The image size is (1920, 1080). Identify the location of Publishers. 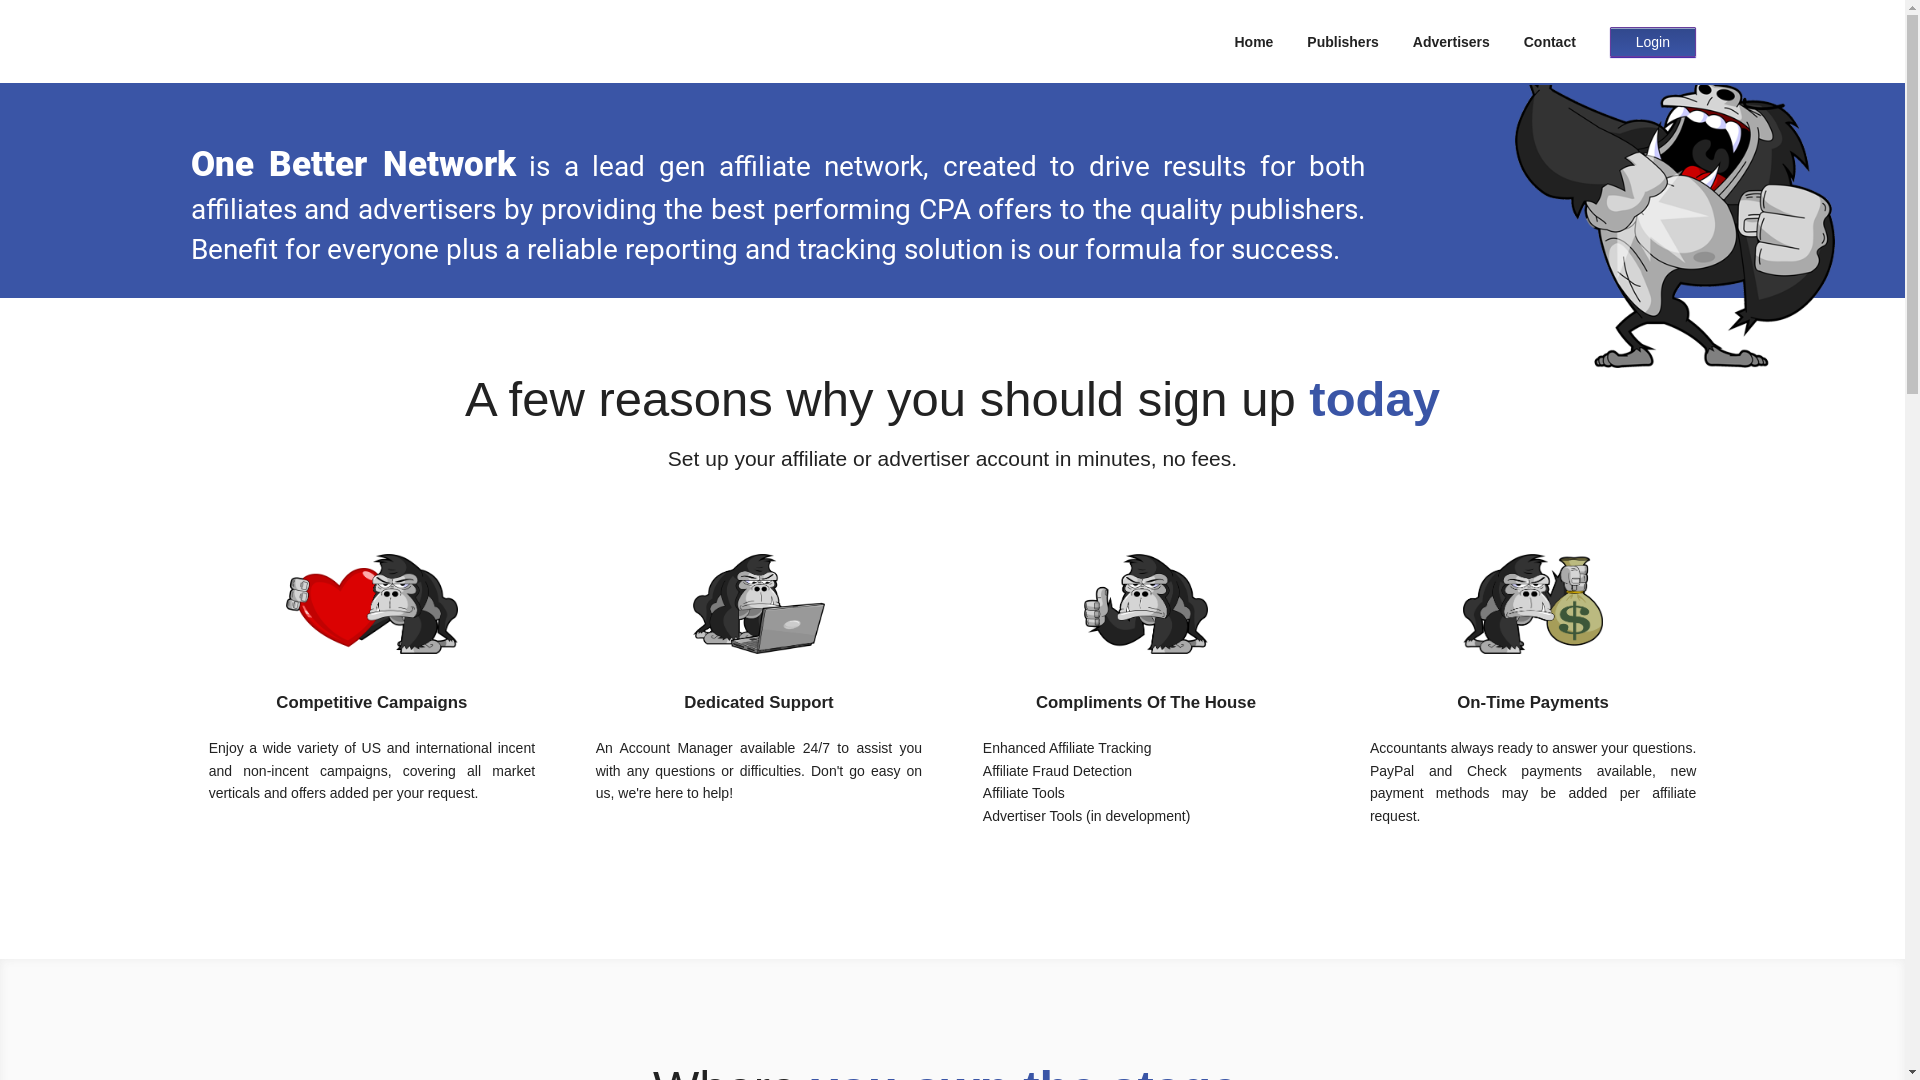
(1343, 42).